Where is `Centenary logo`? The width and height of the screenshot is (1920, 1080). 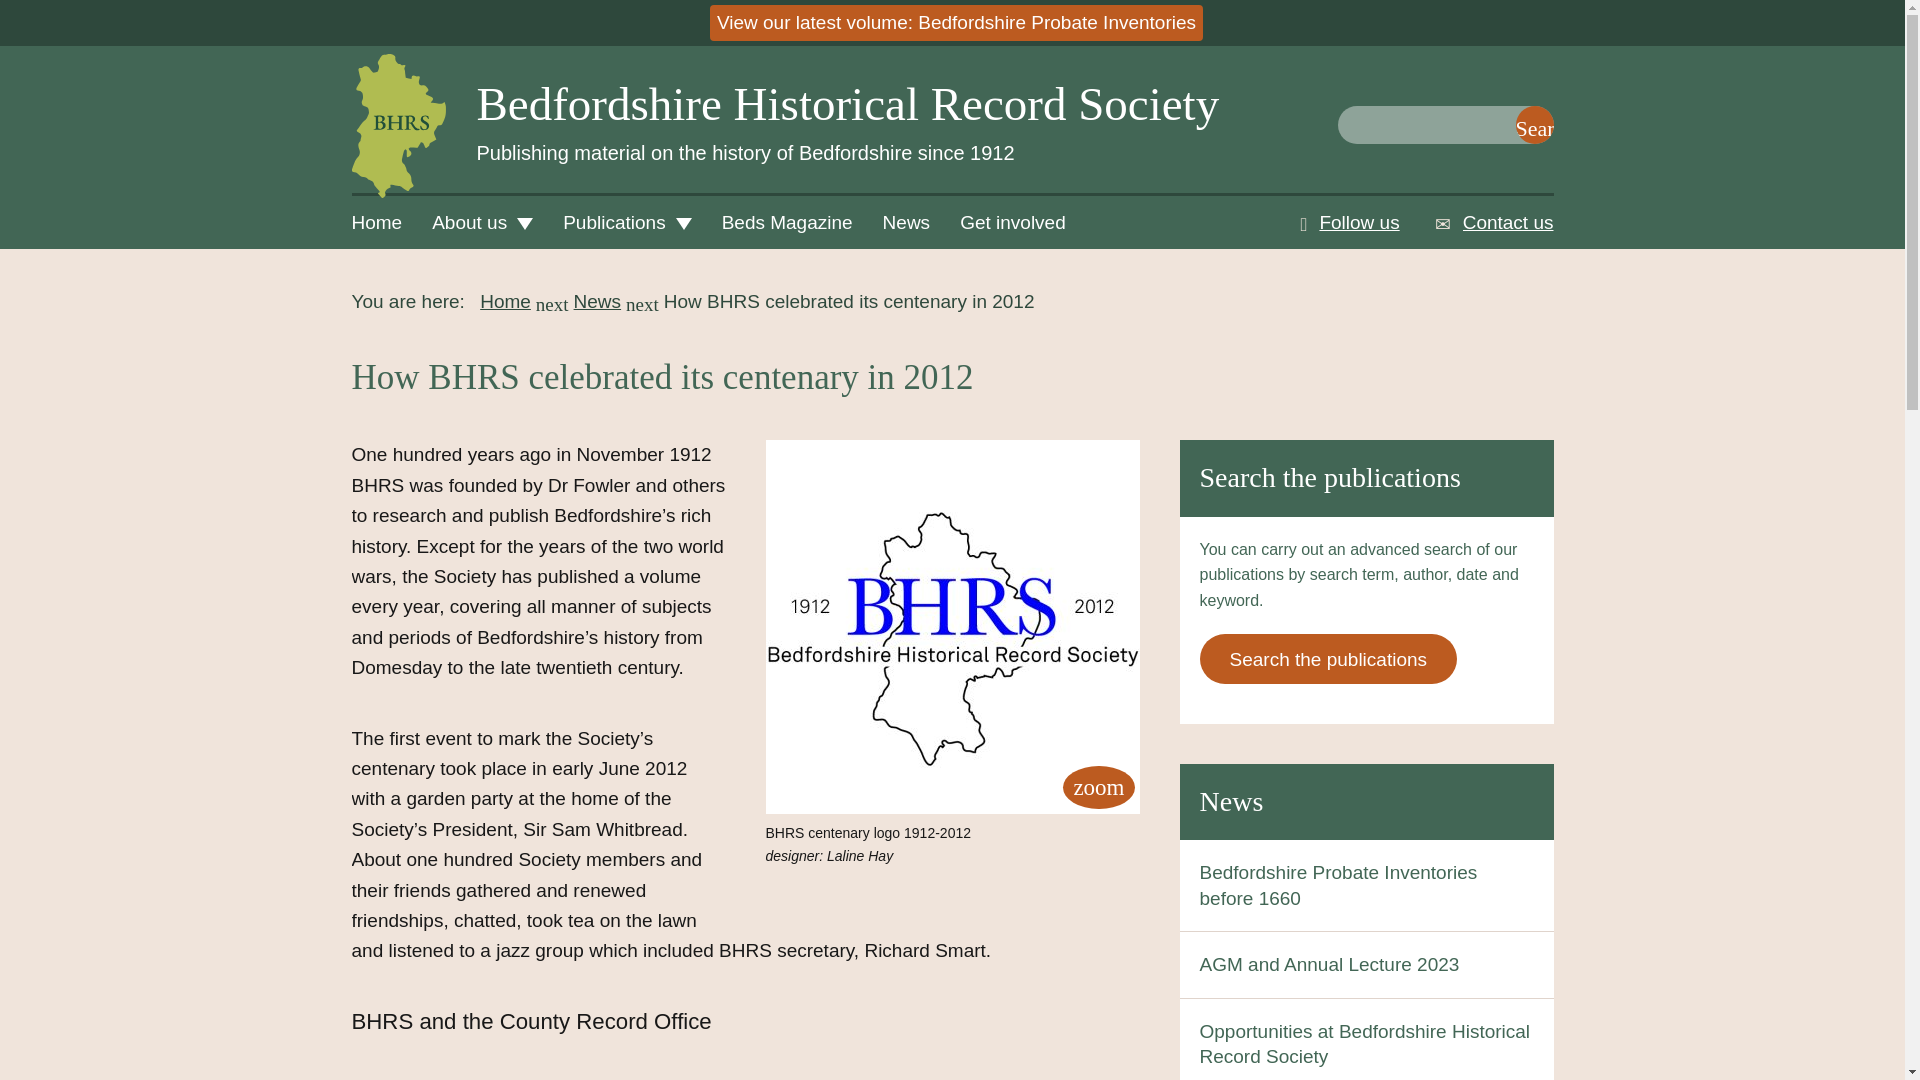
Centenary logo is located at coordinates (953, 626).